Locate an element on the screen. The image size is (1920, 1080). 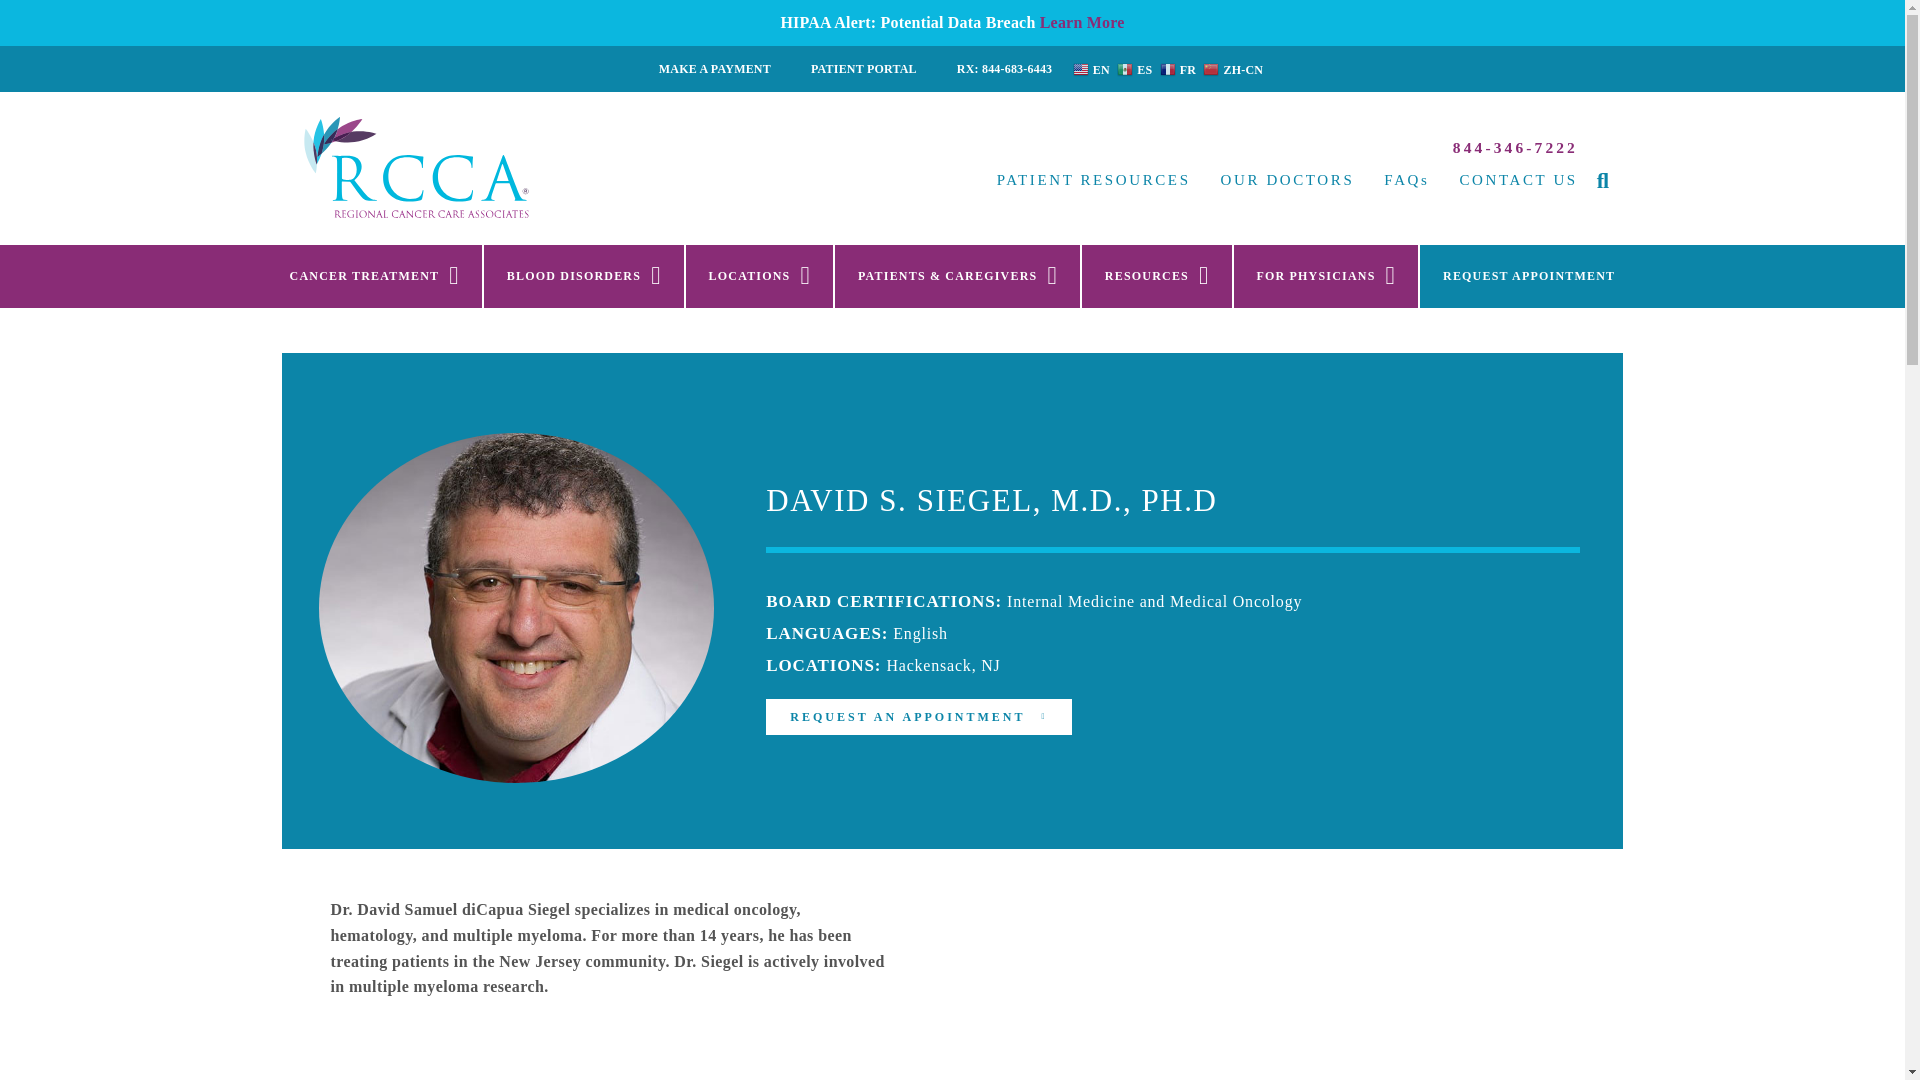
Spanish is located at coordinates (1136, 68).